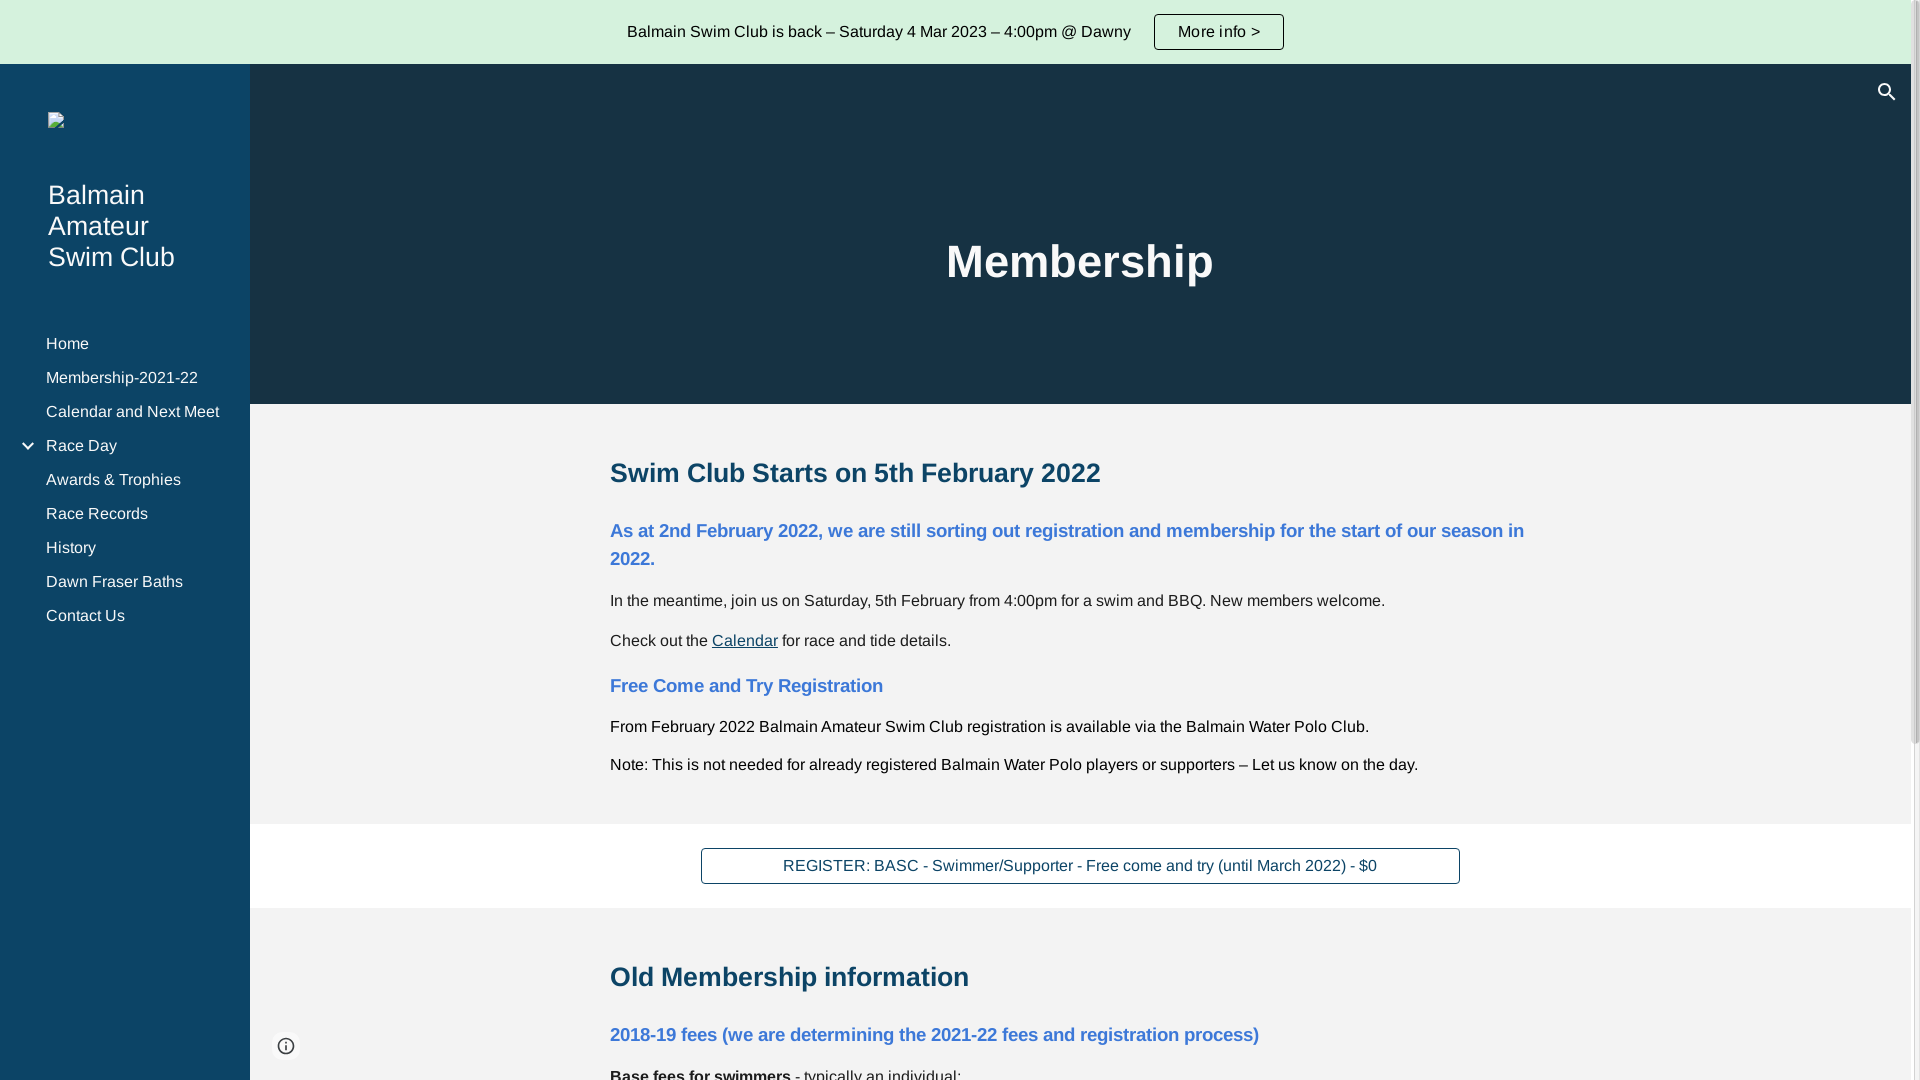  What do you see at coordinates (136, 548) in the screenshot?
I see `History` at bounding box center [136, 548].